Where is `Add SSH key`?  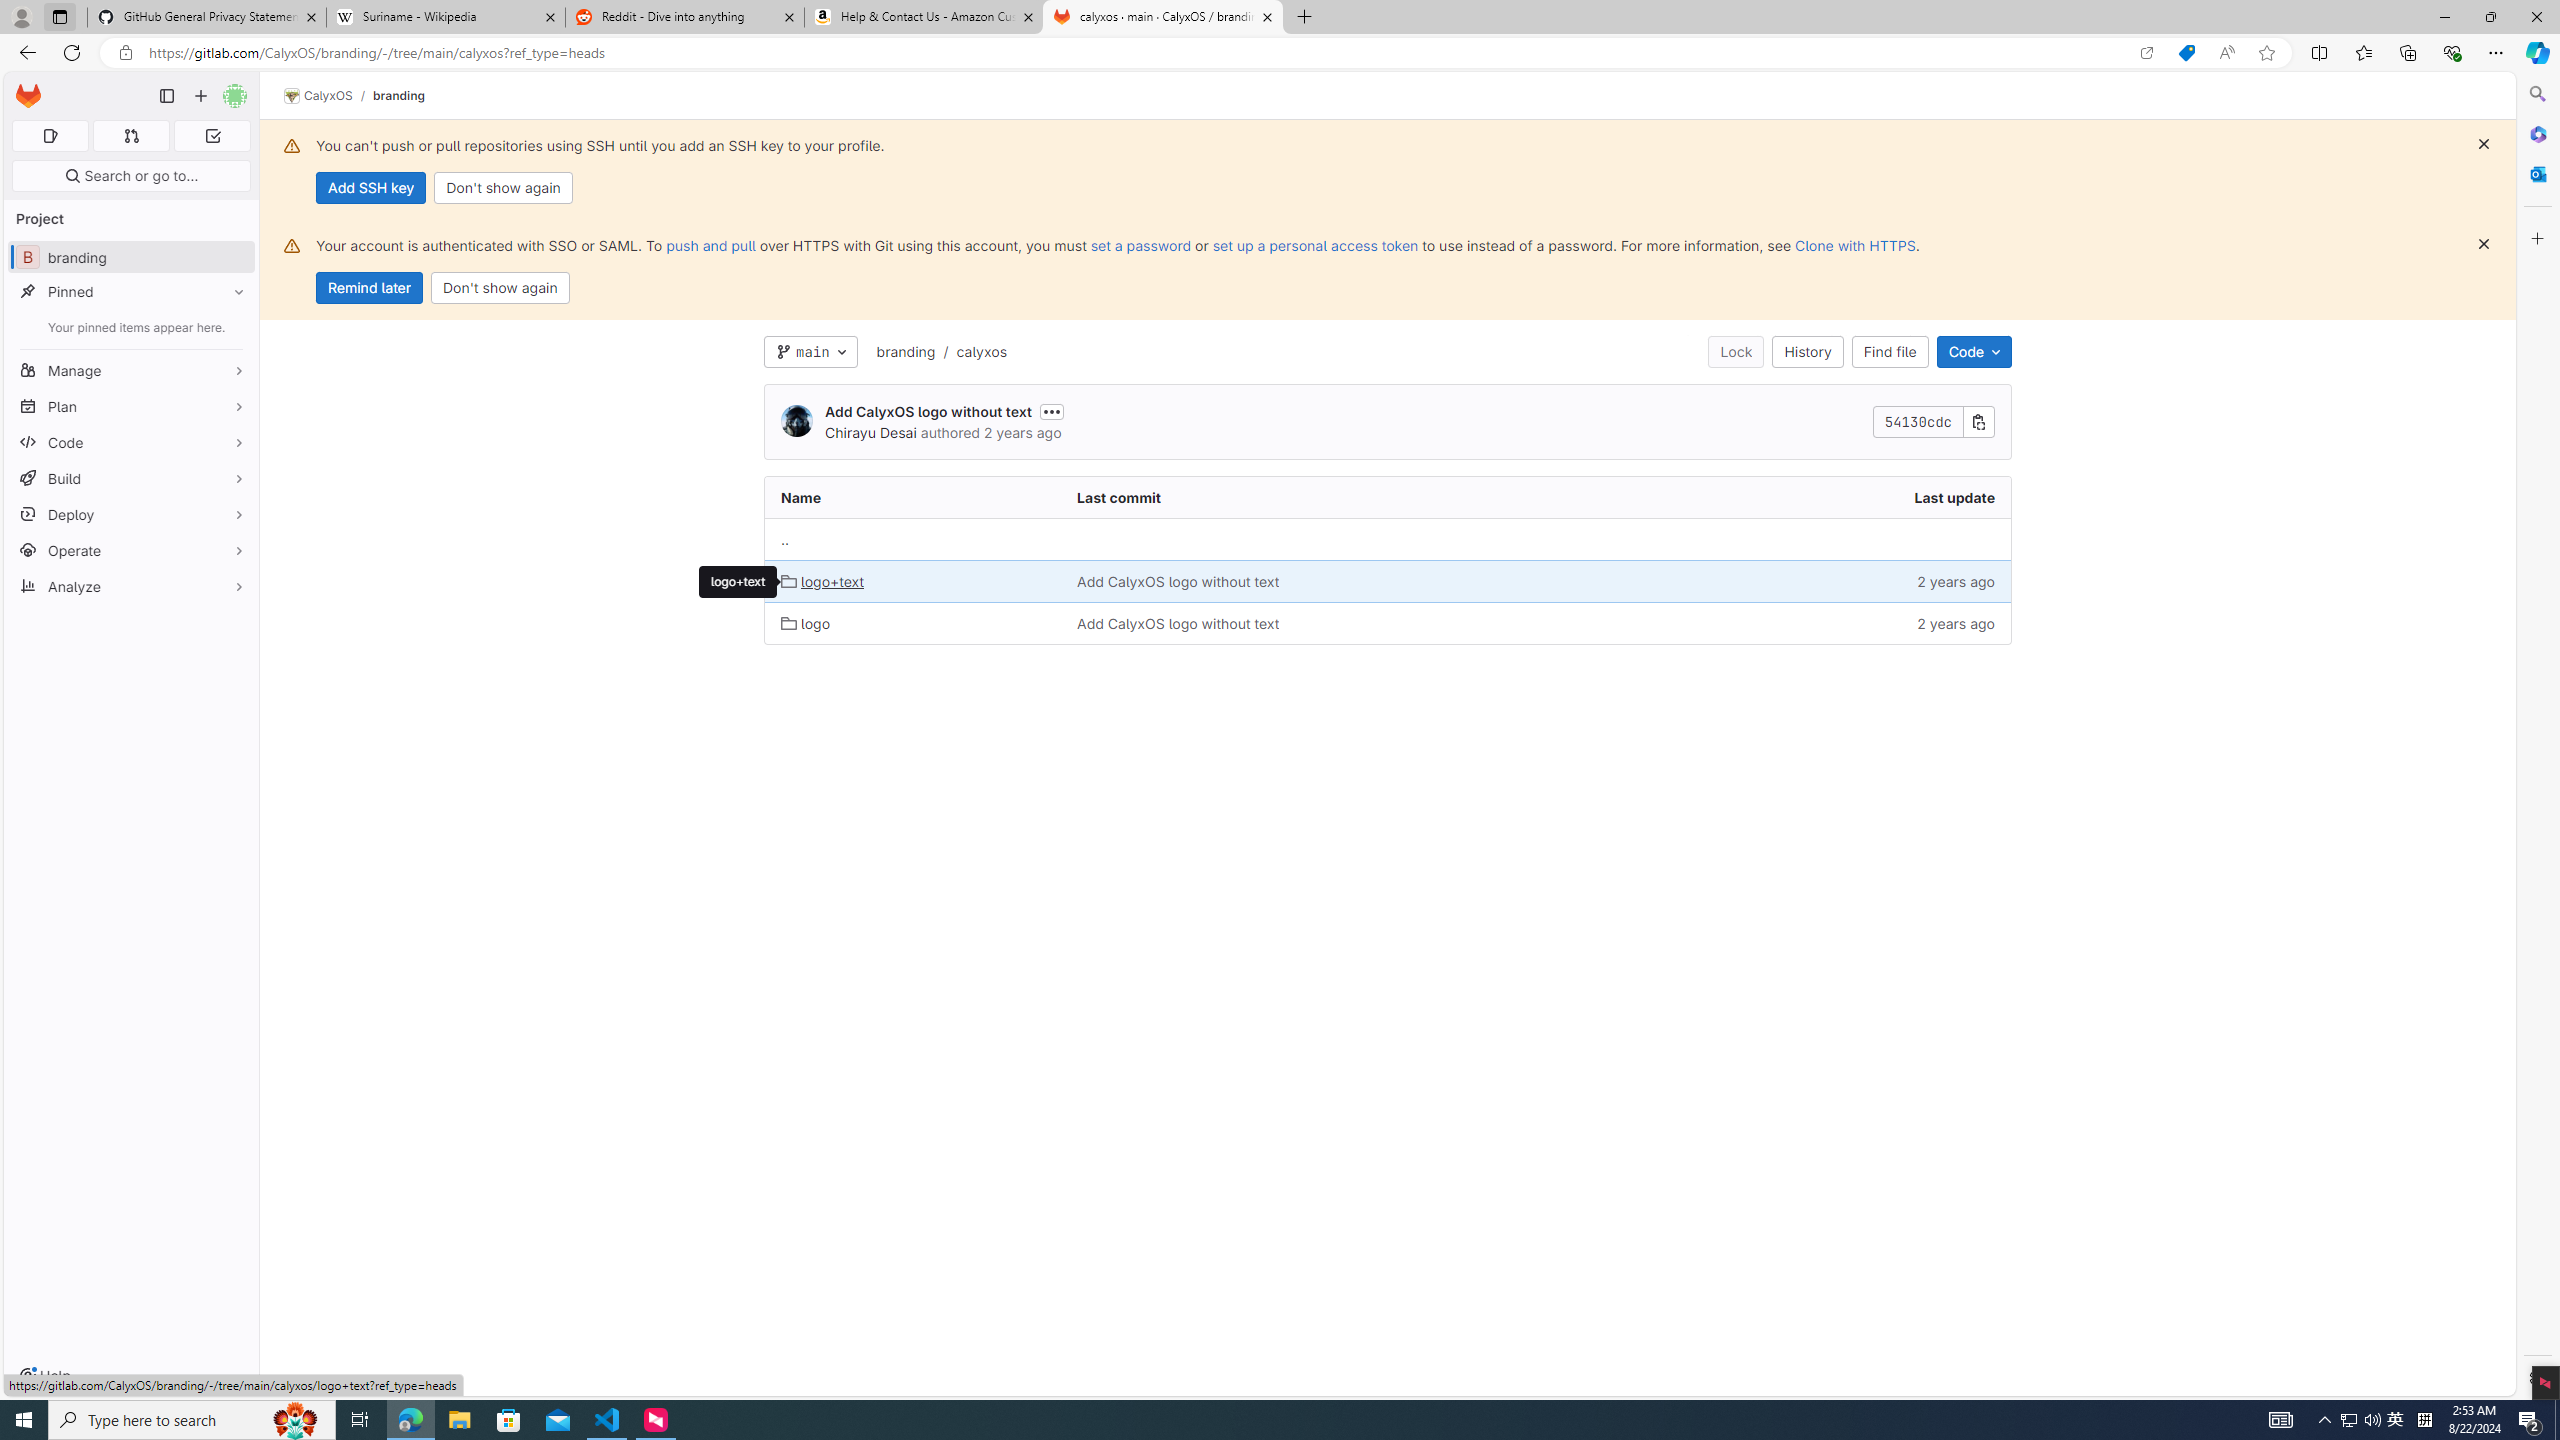
Add SSH key is located at coordinates (370, 188).